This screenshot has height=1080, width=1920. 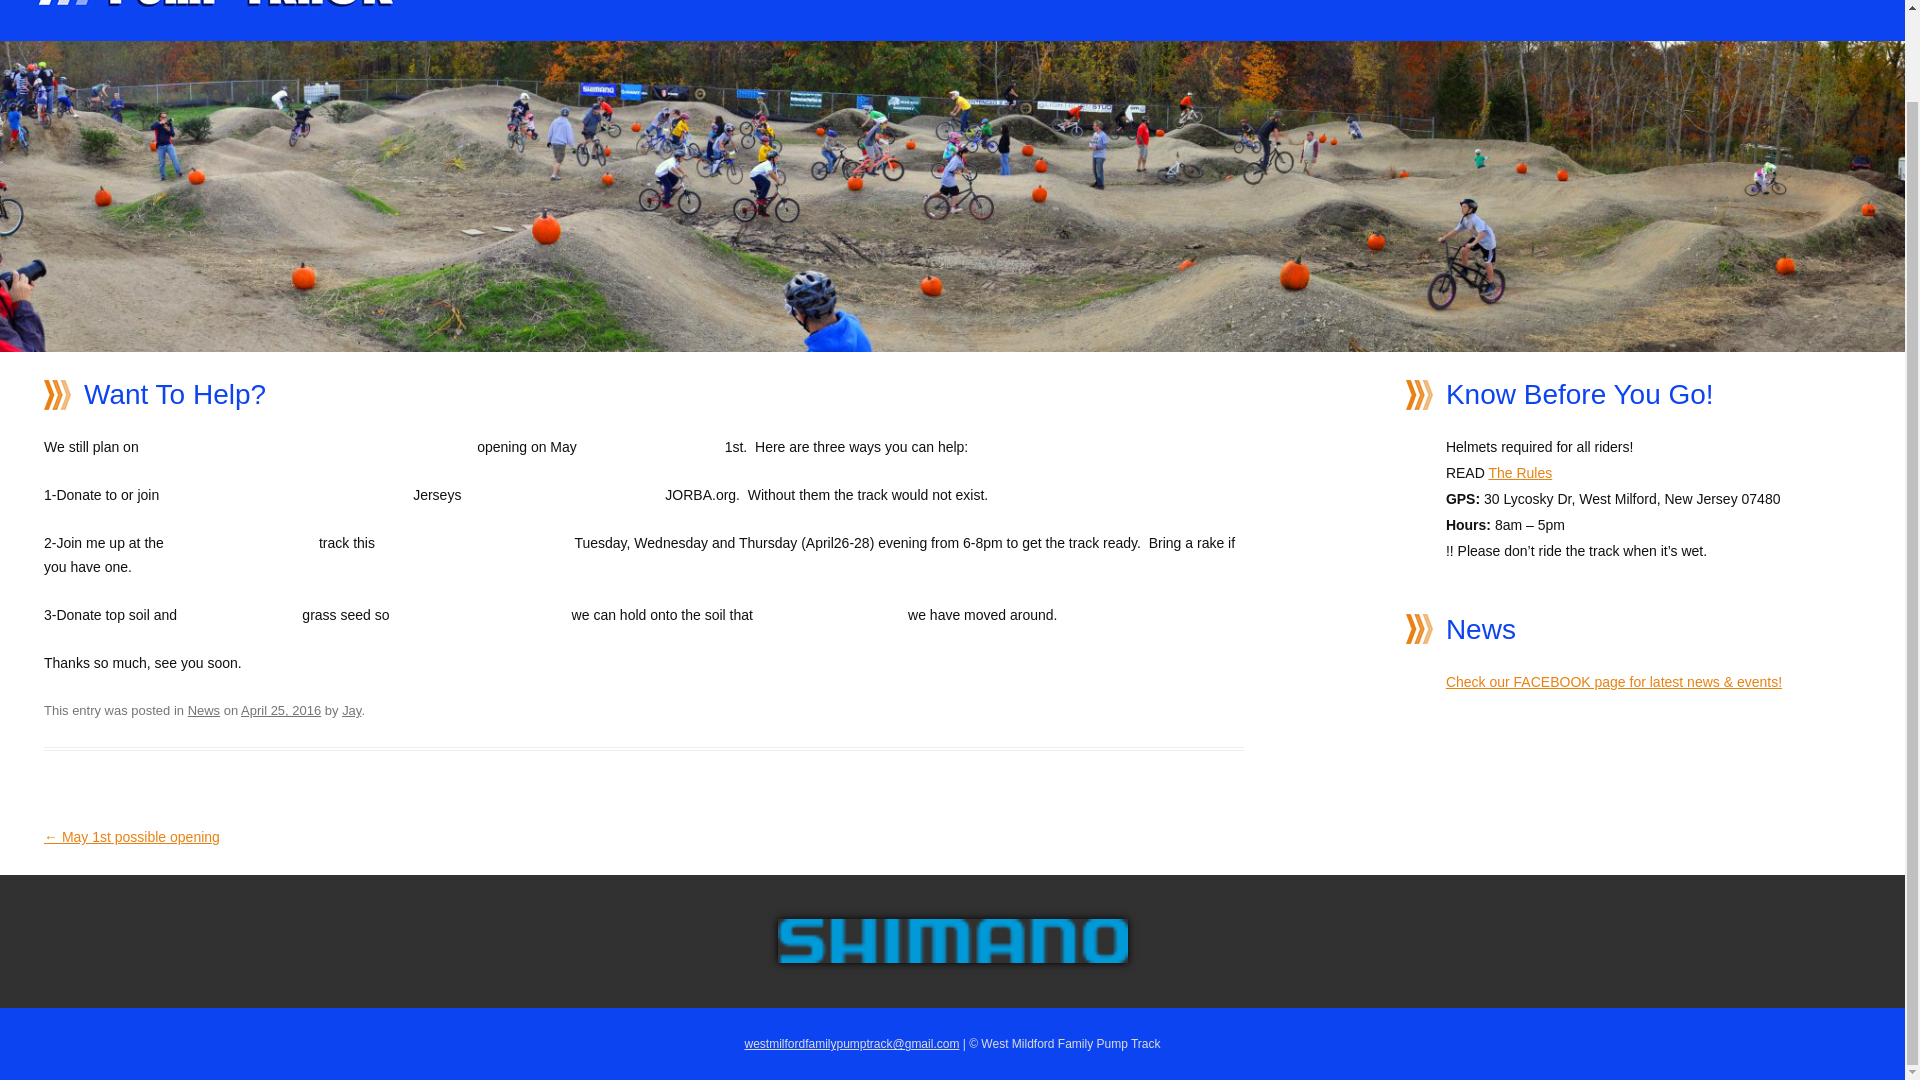 What do you see at coordinates (280, 710) in the screenshot?
I see `1:48 pm` at bounding box center [280, 710].